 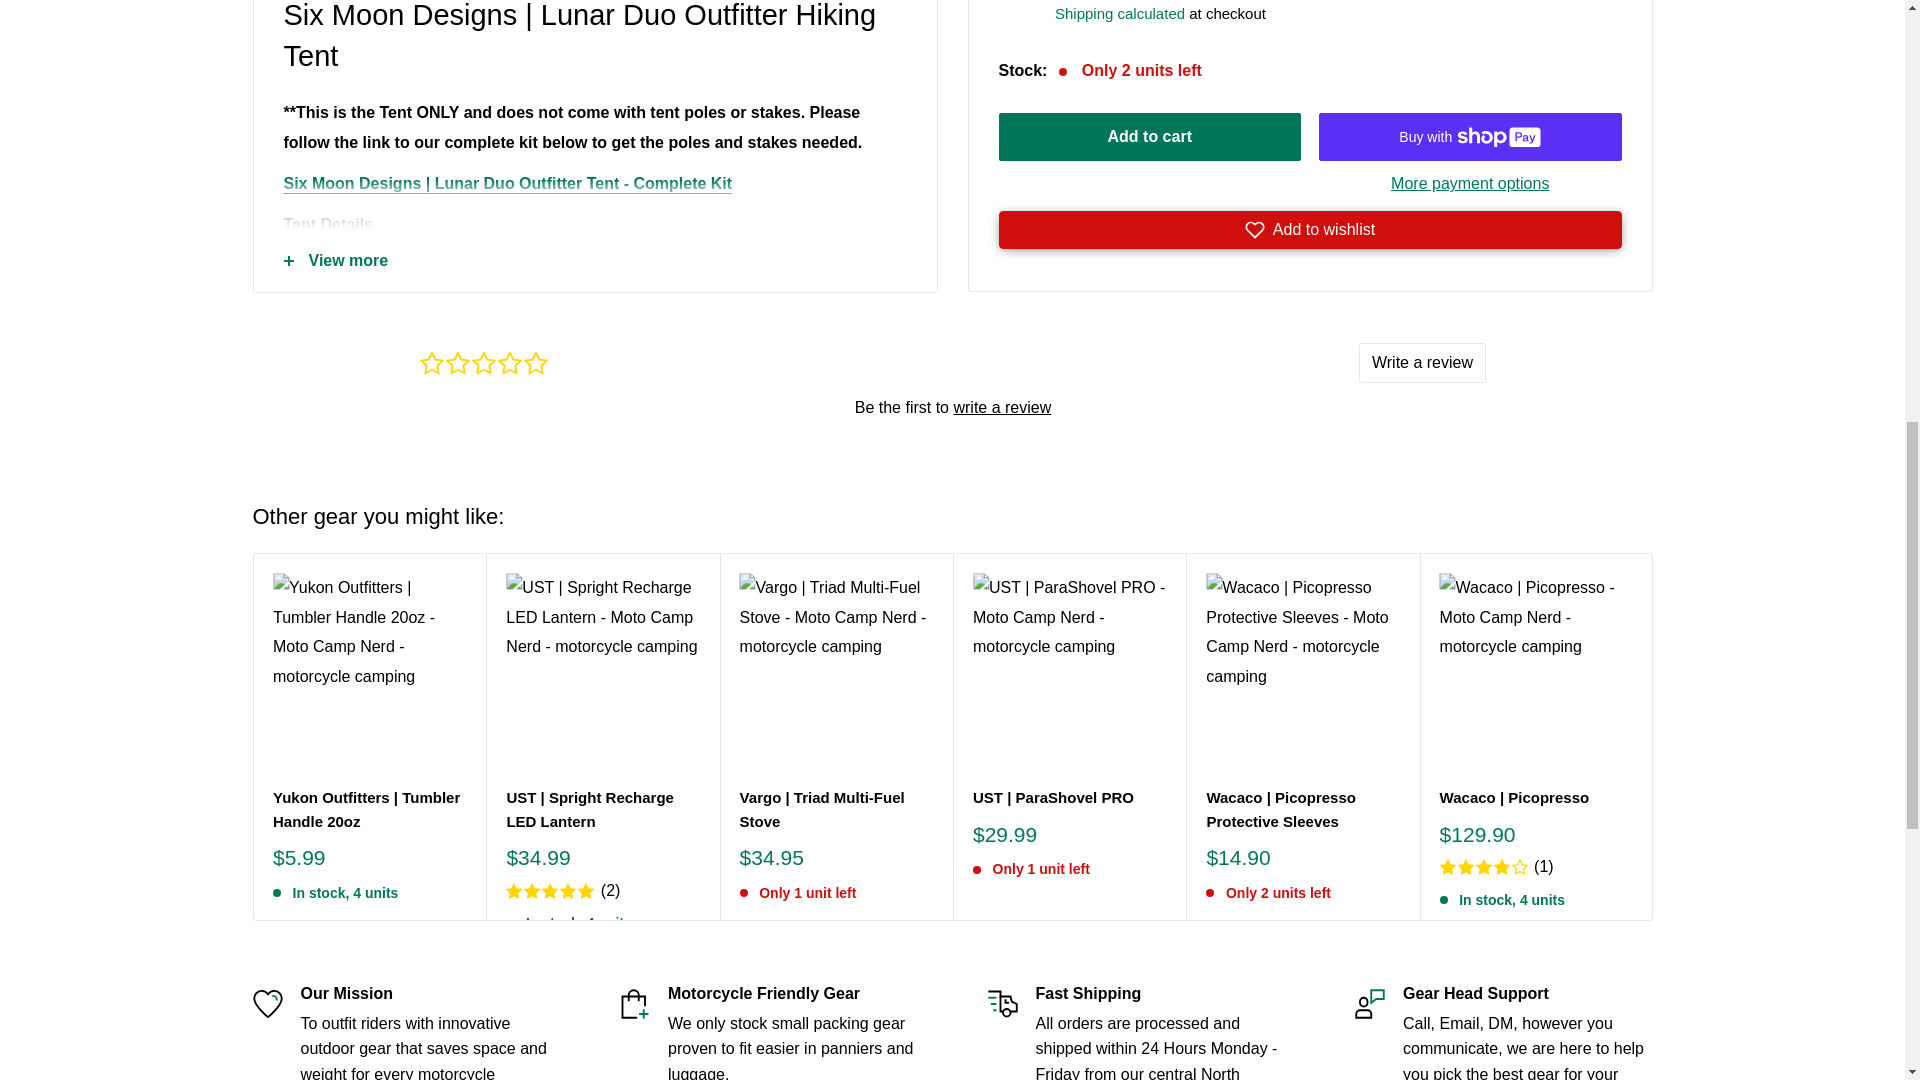 I want to click on Product reviews widget, so click(x=952, y=380).